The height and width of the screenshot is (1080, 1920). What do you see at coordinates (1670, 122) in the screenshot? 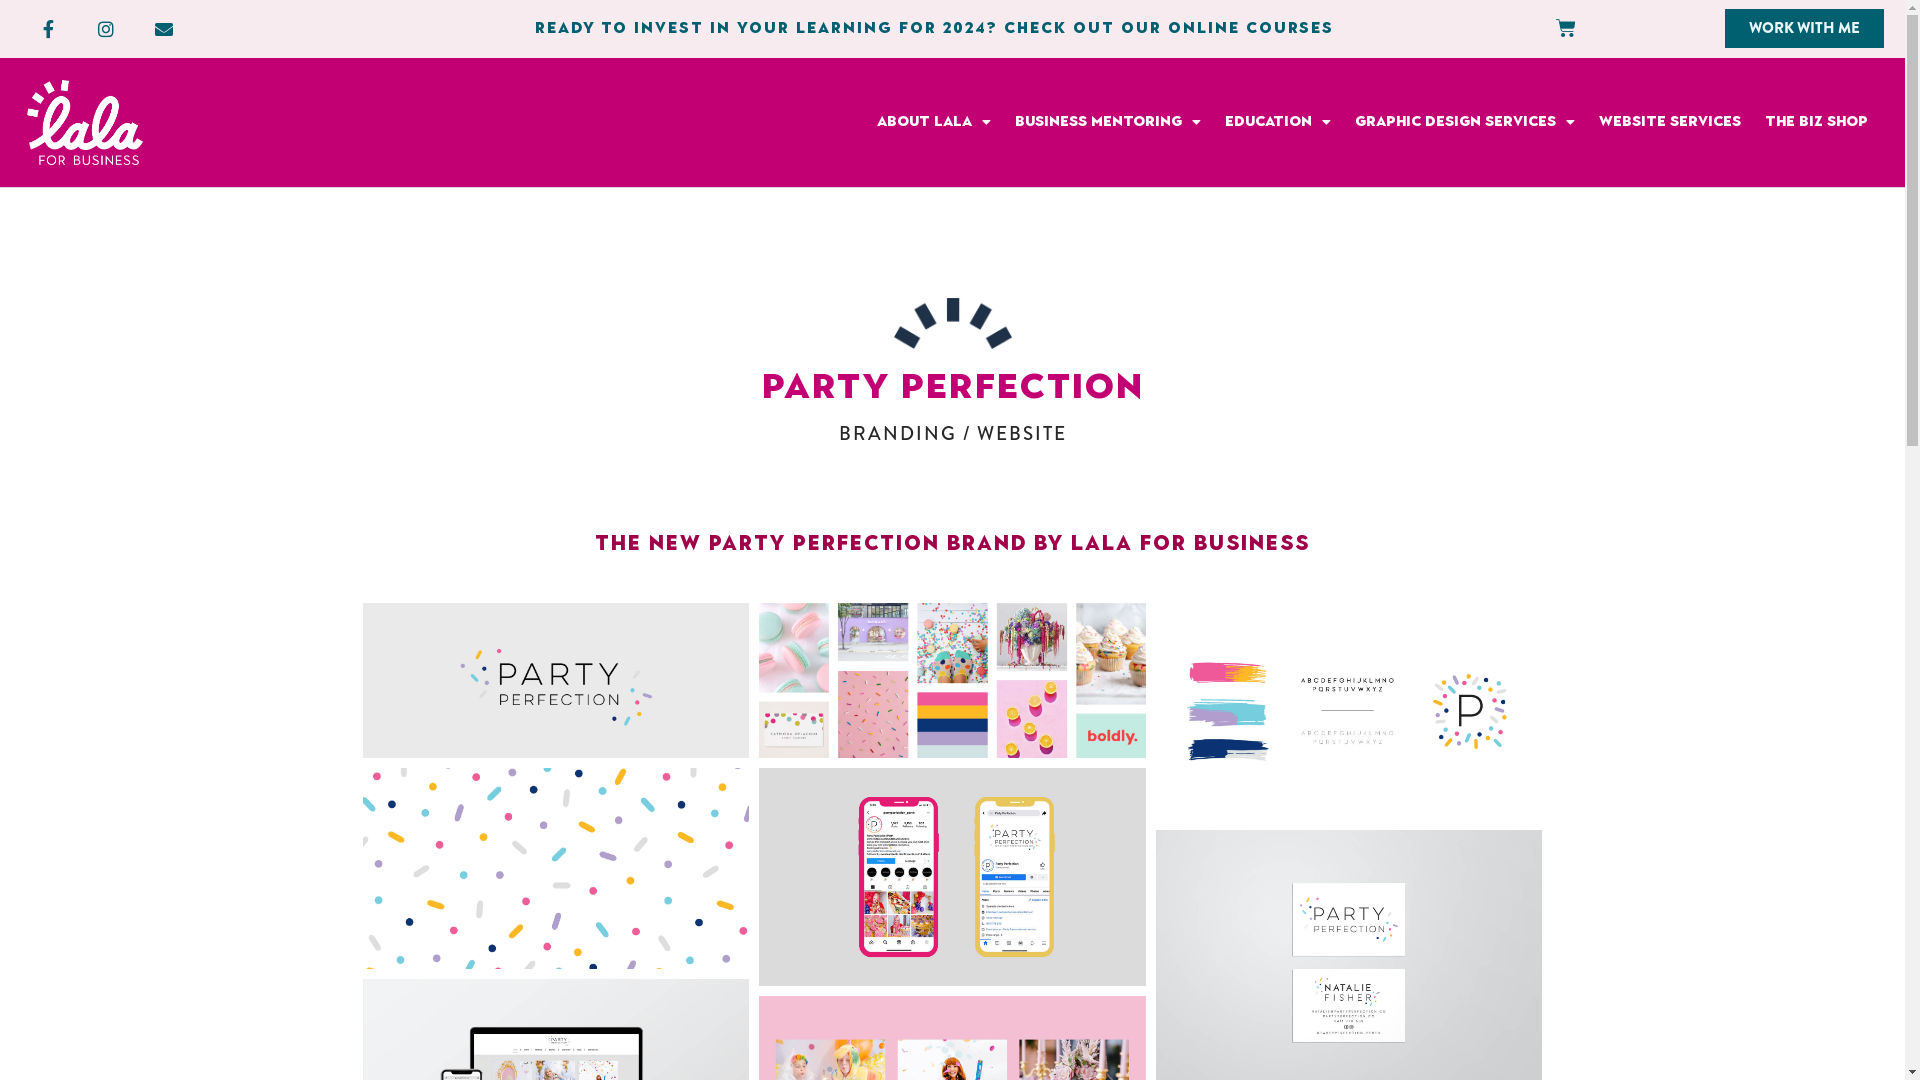
I see `Website Services` at bounding box center [1670, 122].